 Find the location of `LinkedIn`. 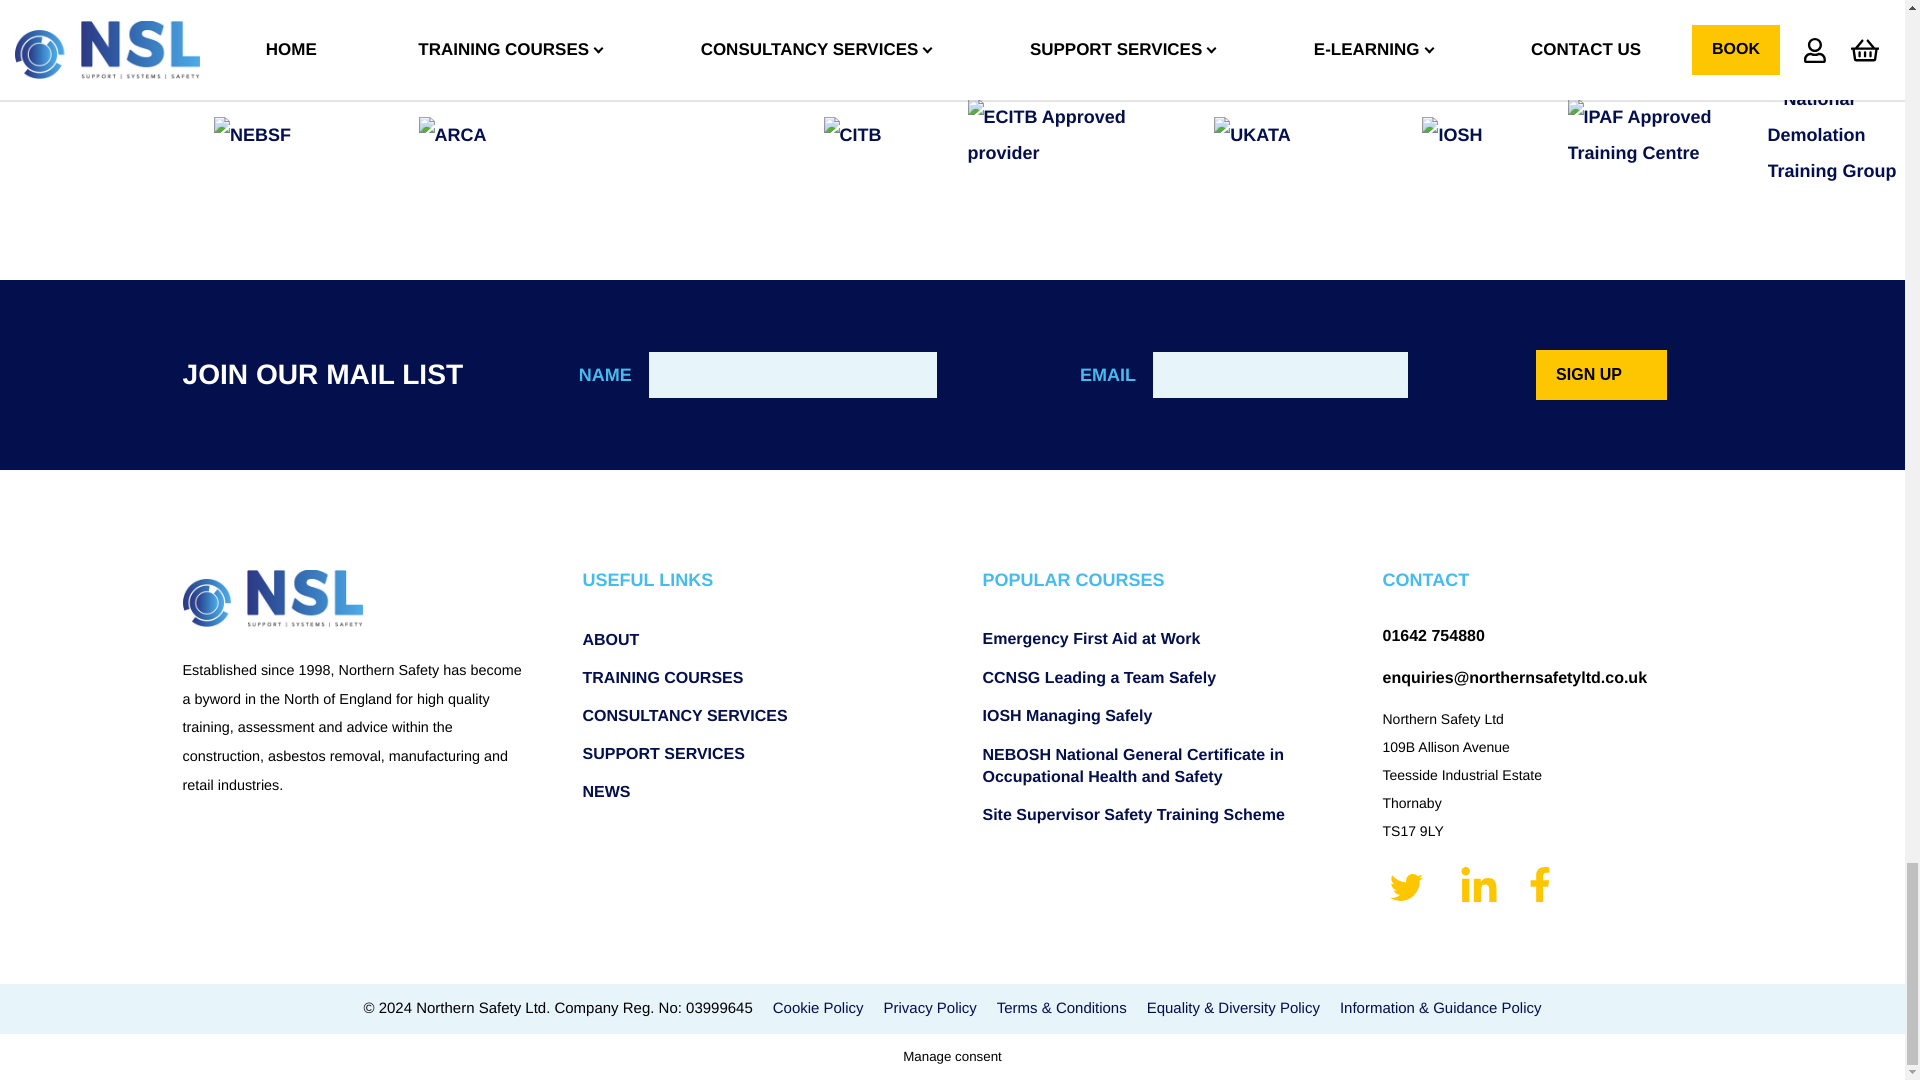

LinkedIn is located at coordinates (1478, 886).